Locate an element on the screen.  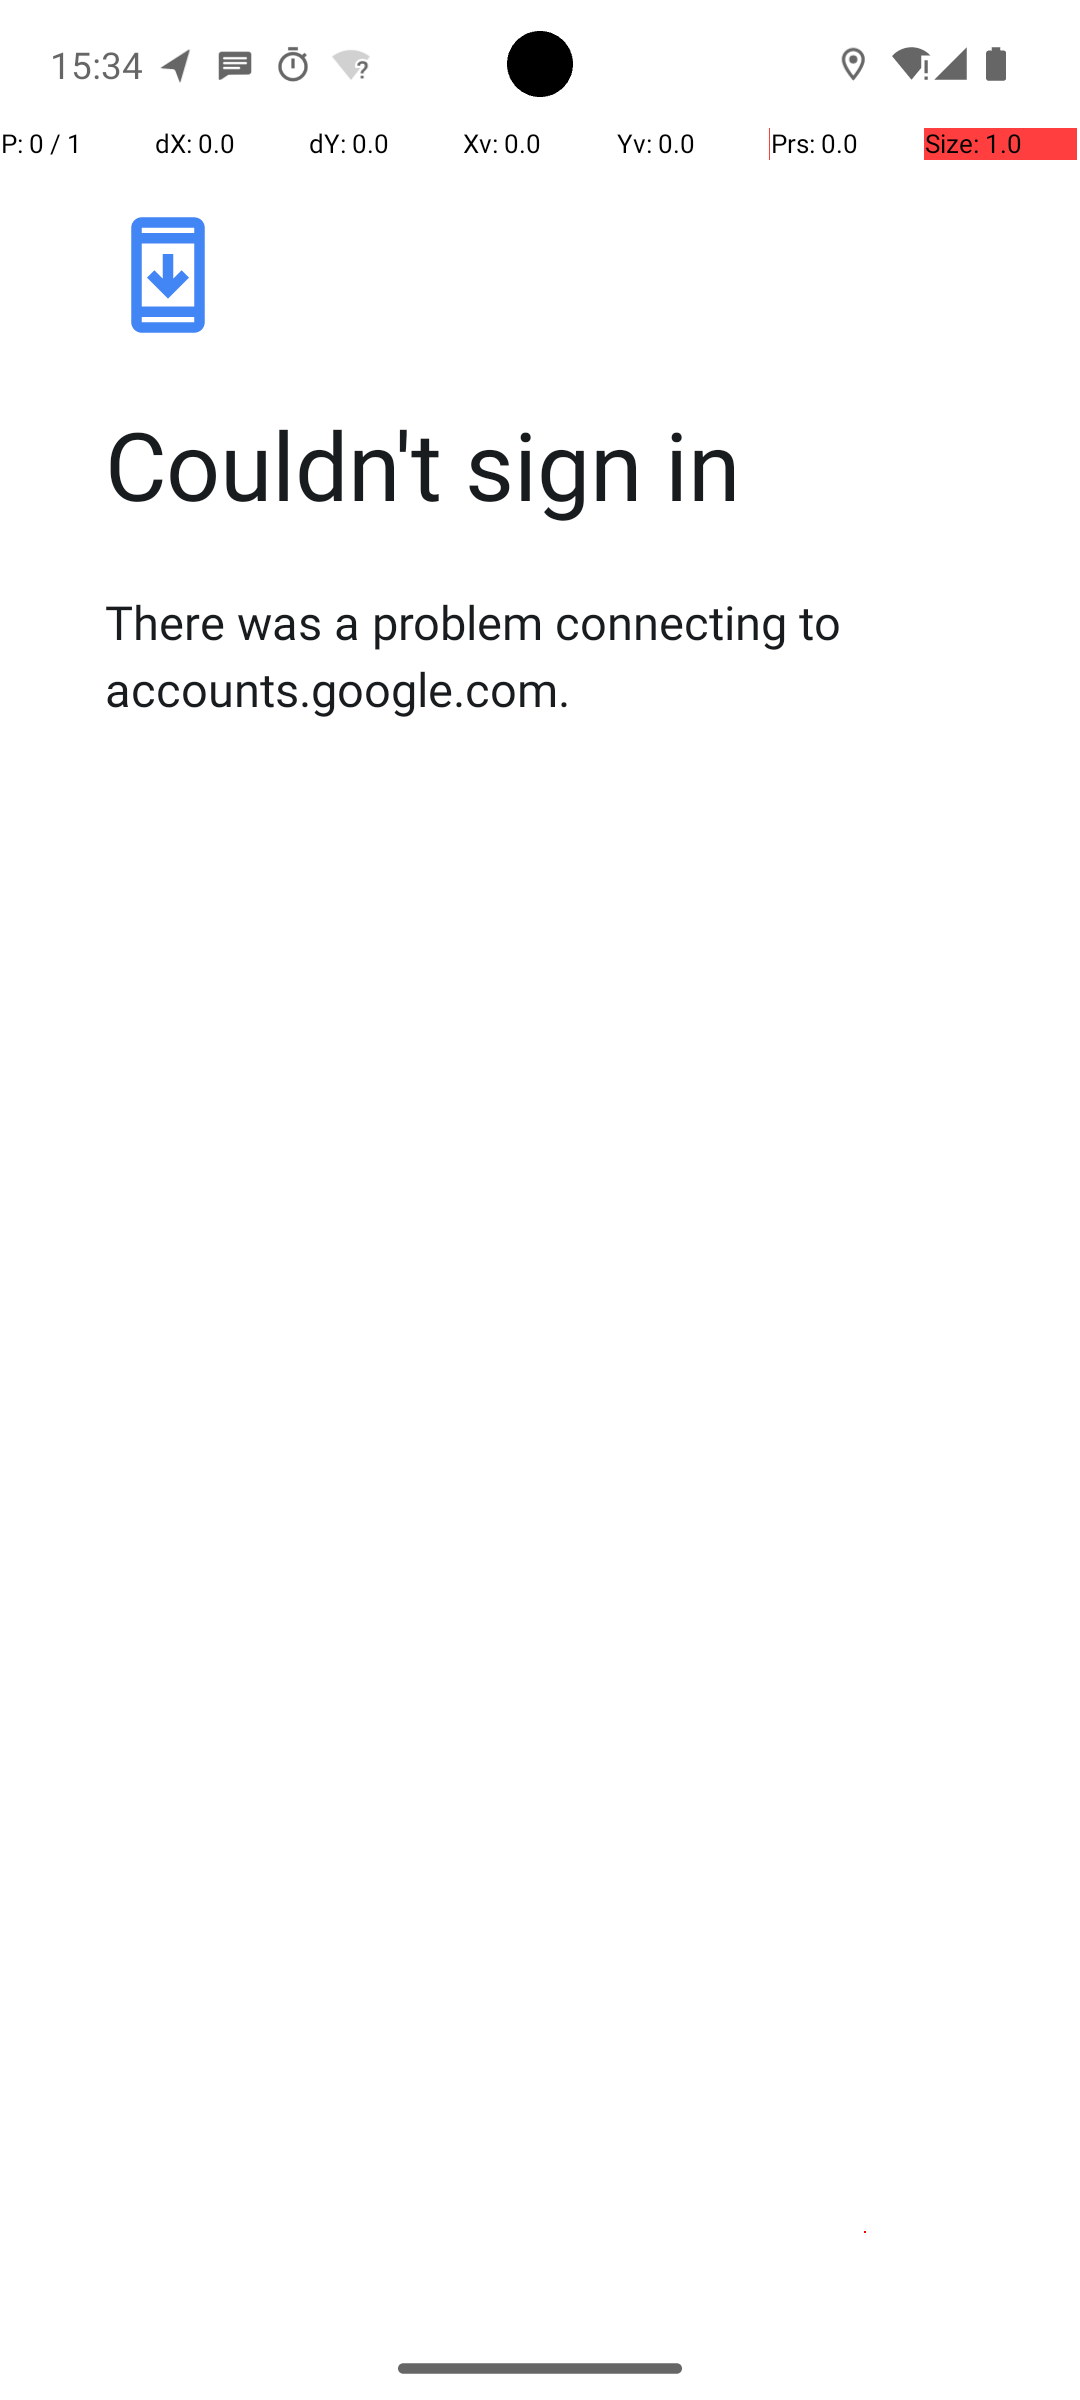
There was a problem connecting to accounts.google.com. is located at coordinates (561, 655).